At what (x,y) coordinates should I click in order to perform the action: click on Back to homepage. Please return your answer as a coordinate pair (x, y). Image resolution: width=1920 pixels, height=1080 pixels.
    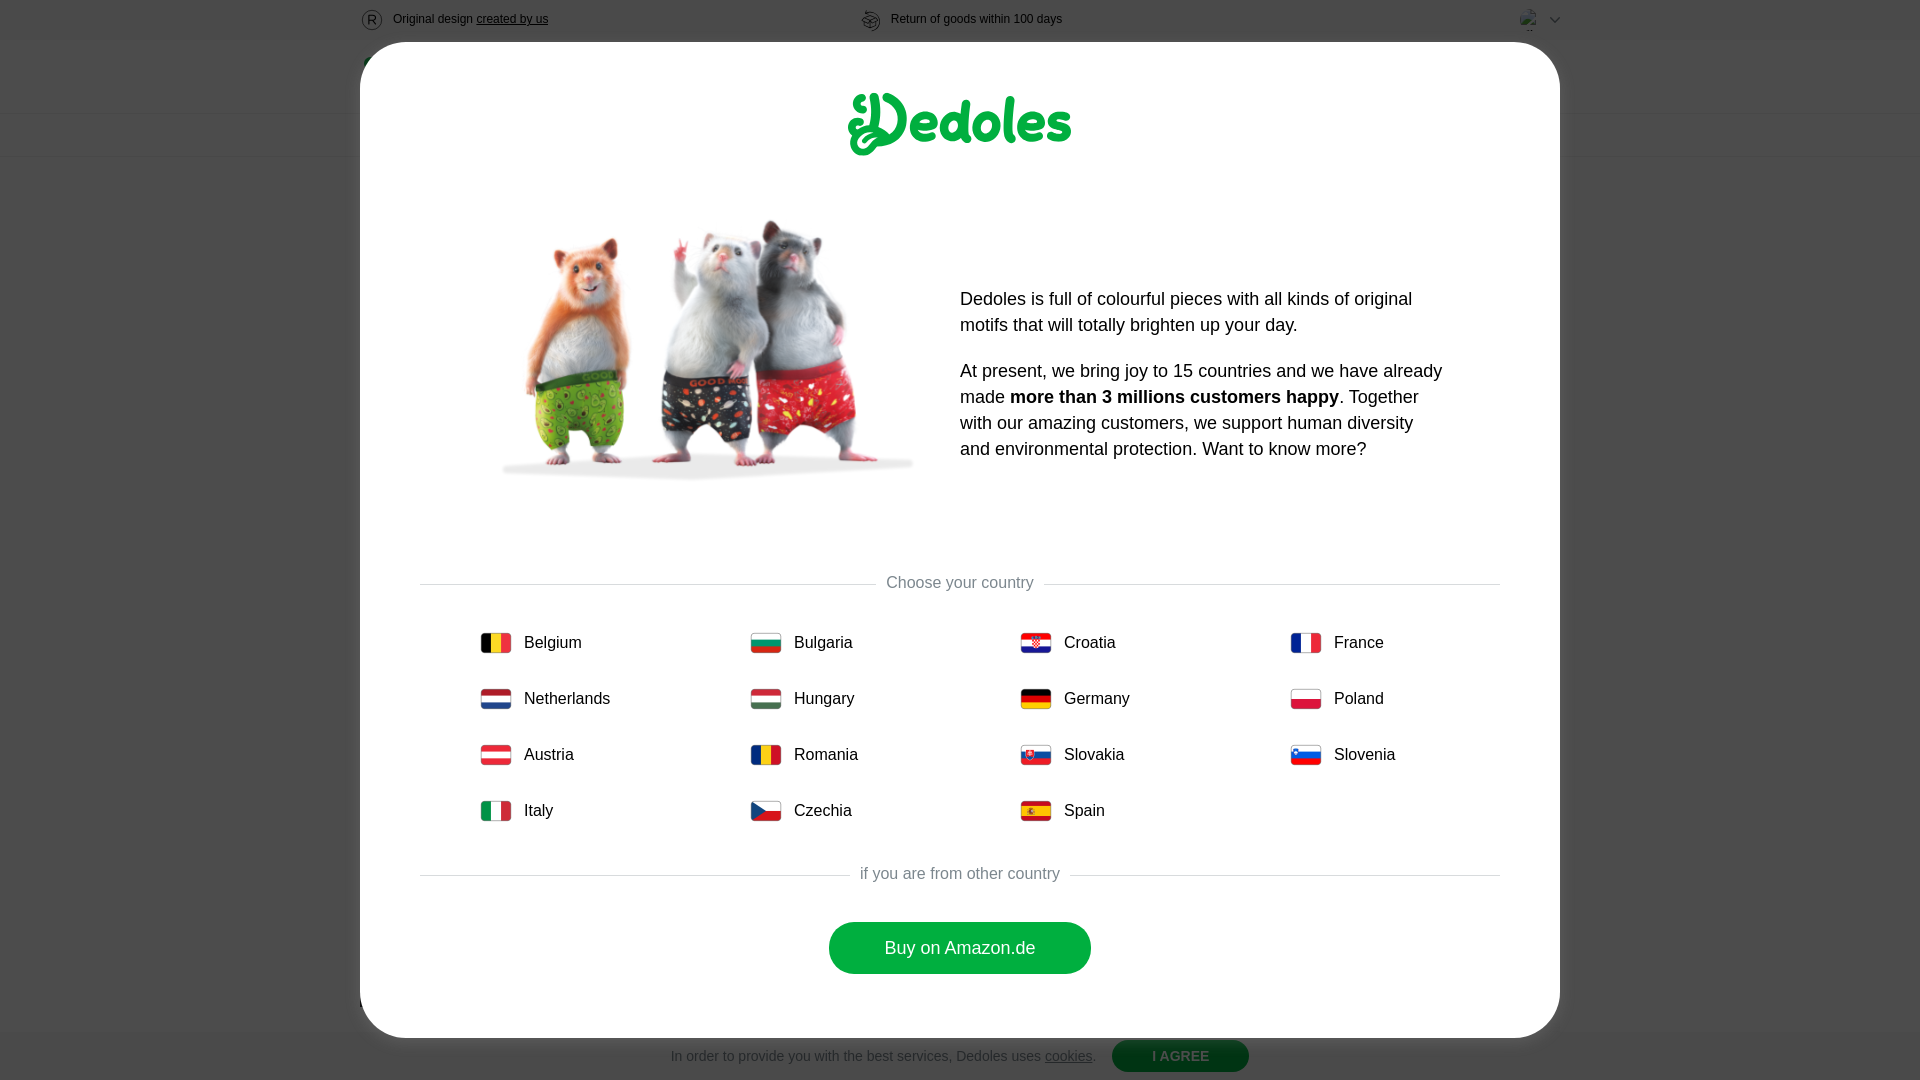
    Looking at the image, I should click on (438, 78).